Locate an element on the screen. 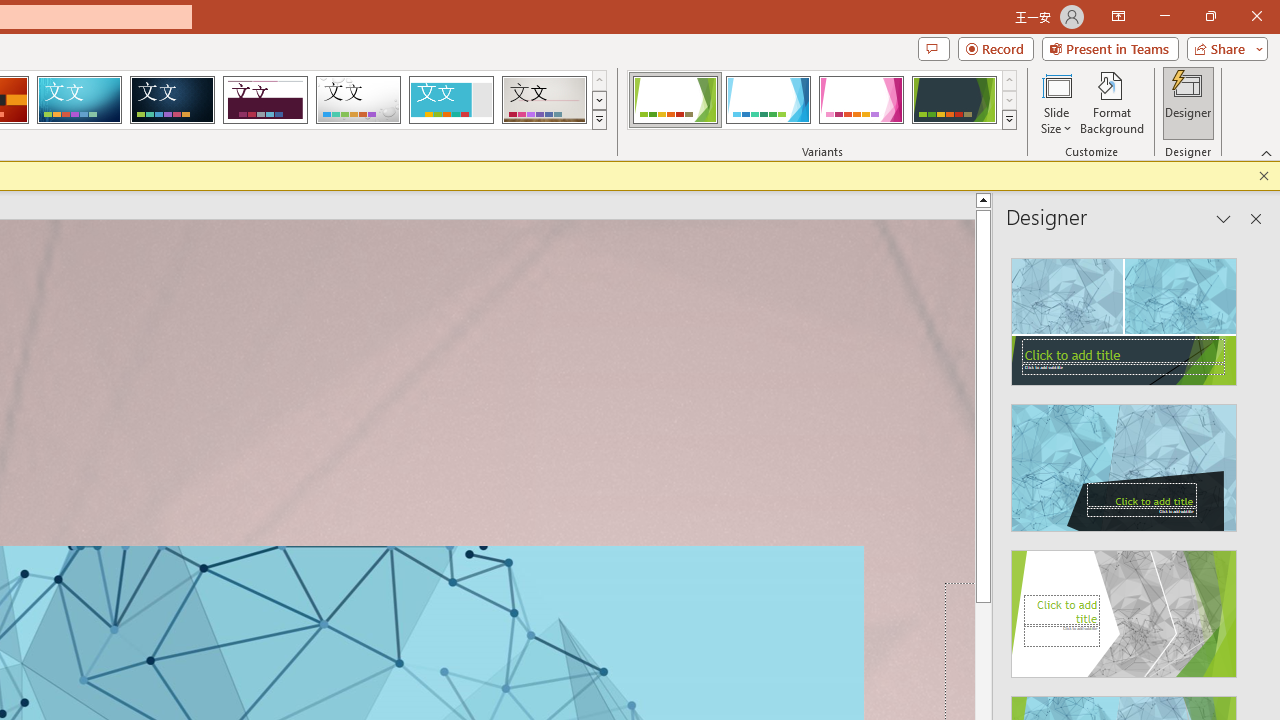 Image resolution: width=1280 pixels, height=720 pixels. Recommended Design: Design Idea is located at coordinates (1124, 316).